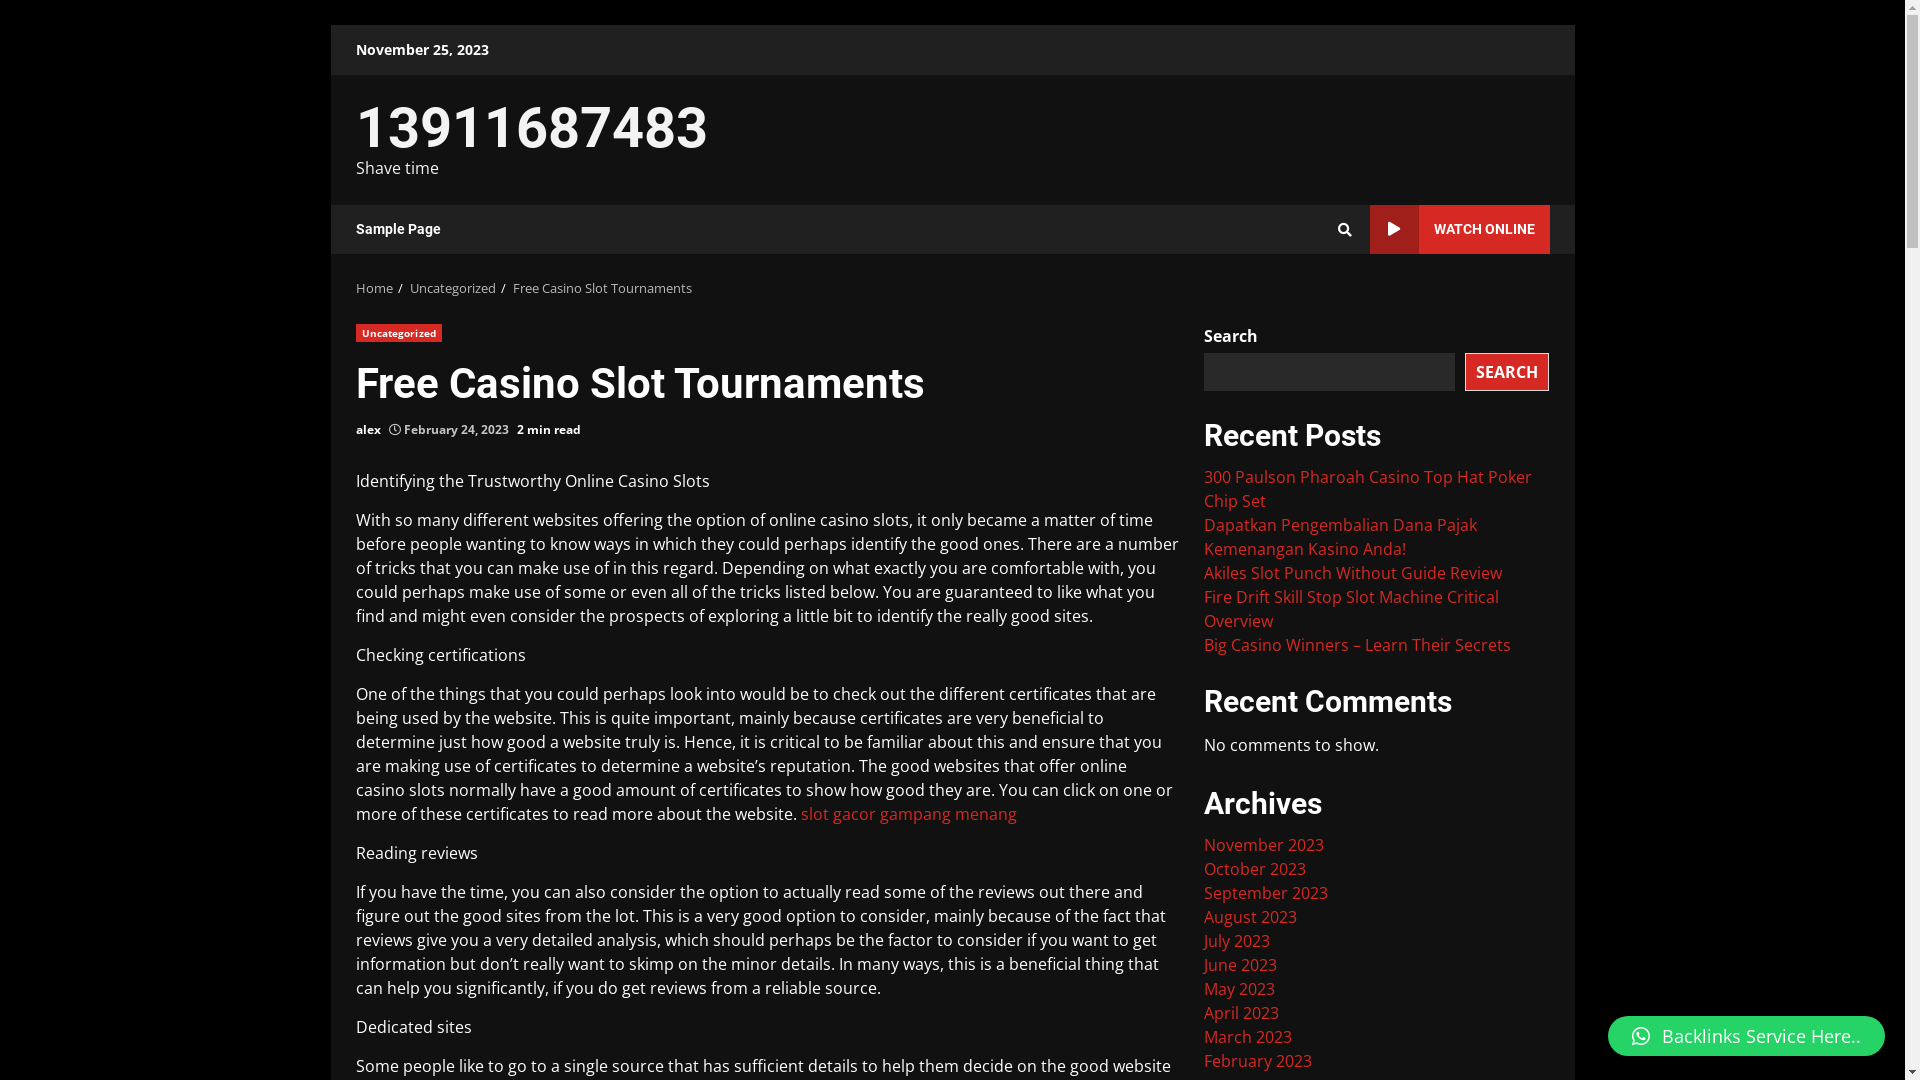 The image size is (1920, 1080). Describe the element at coordinates (453, 288) in the screenshot. I see `Uncategorized` at that location.